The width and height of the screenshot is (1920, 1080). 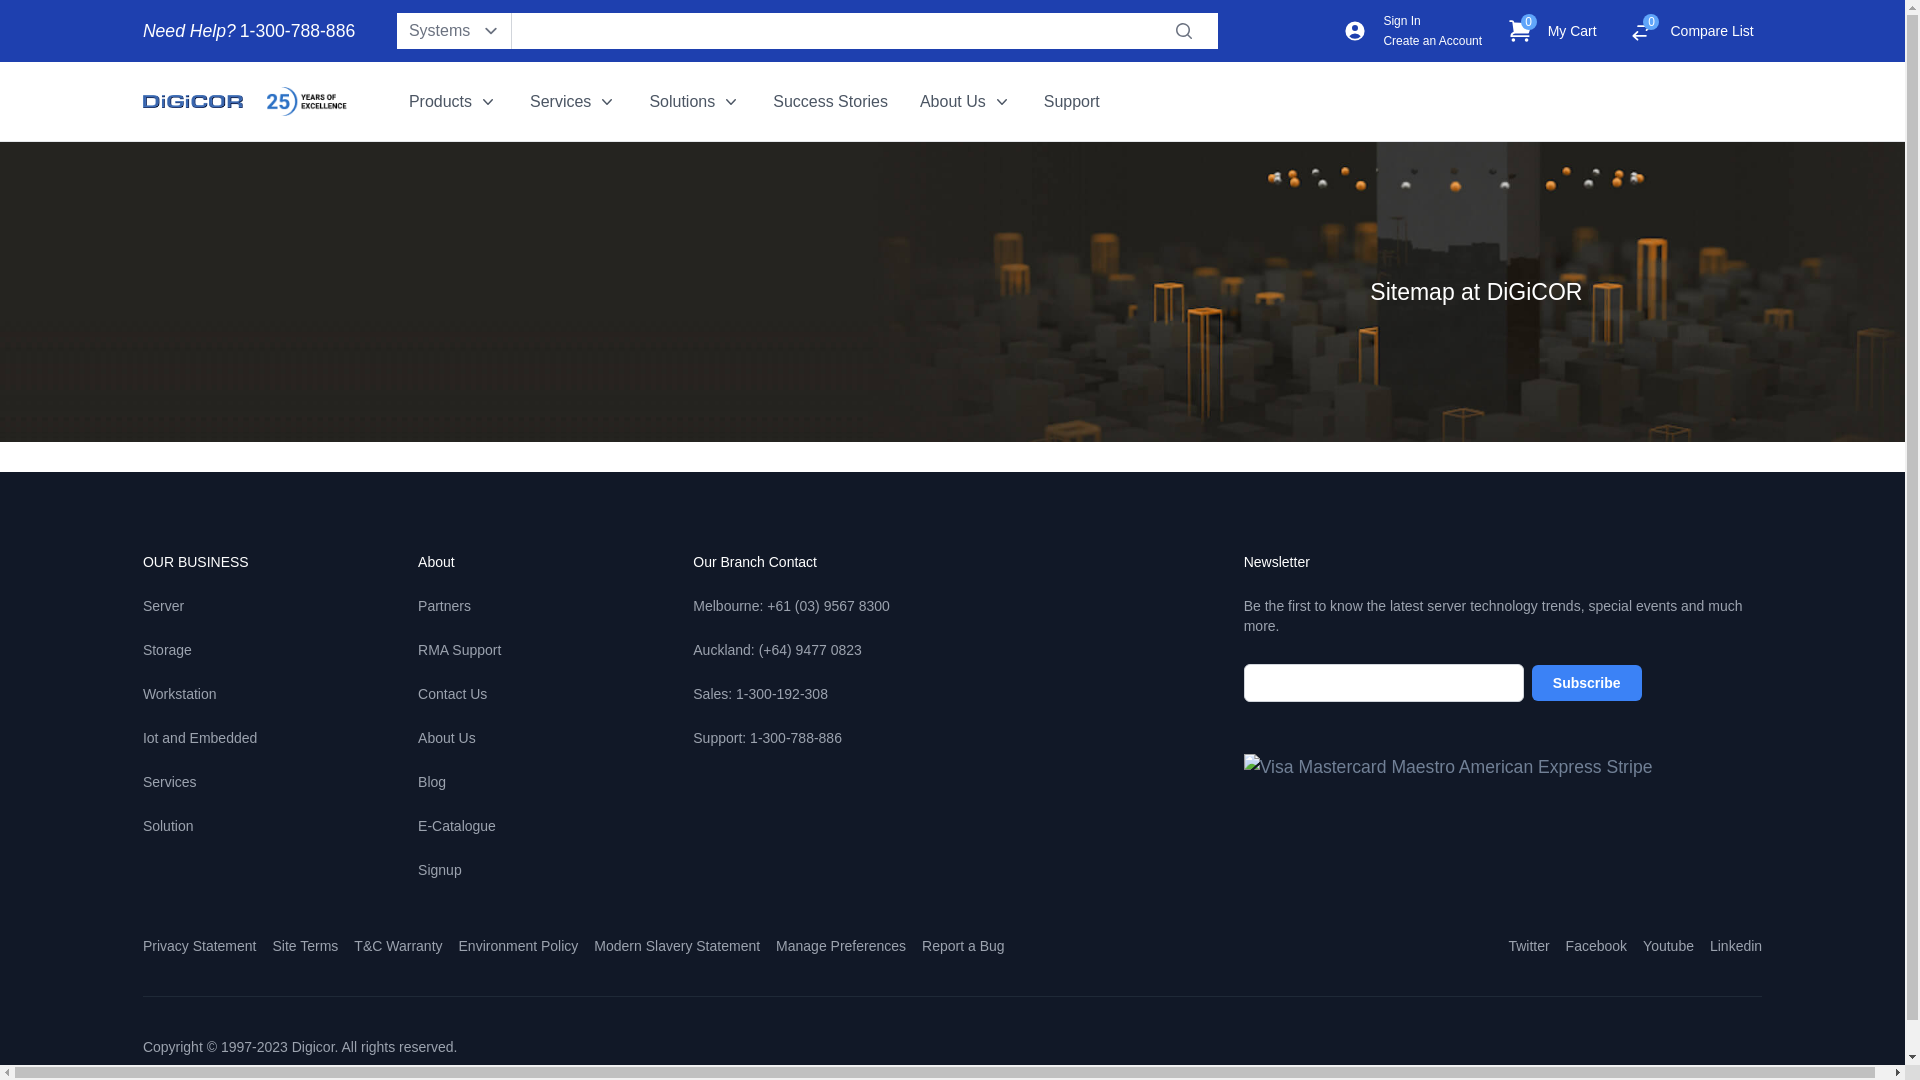 What do you see at coordinates (168, 826) in the screenshot?
I see `Solution` at bounding box center [168, 826].